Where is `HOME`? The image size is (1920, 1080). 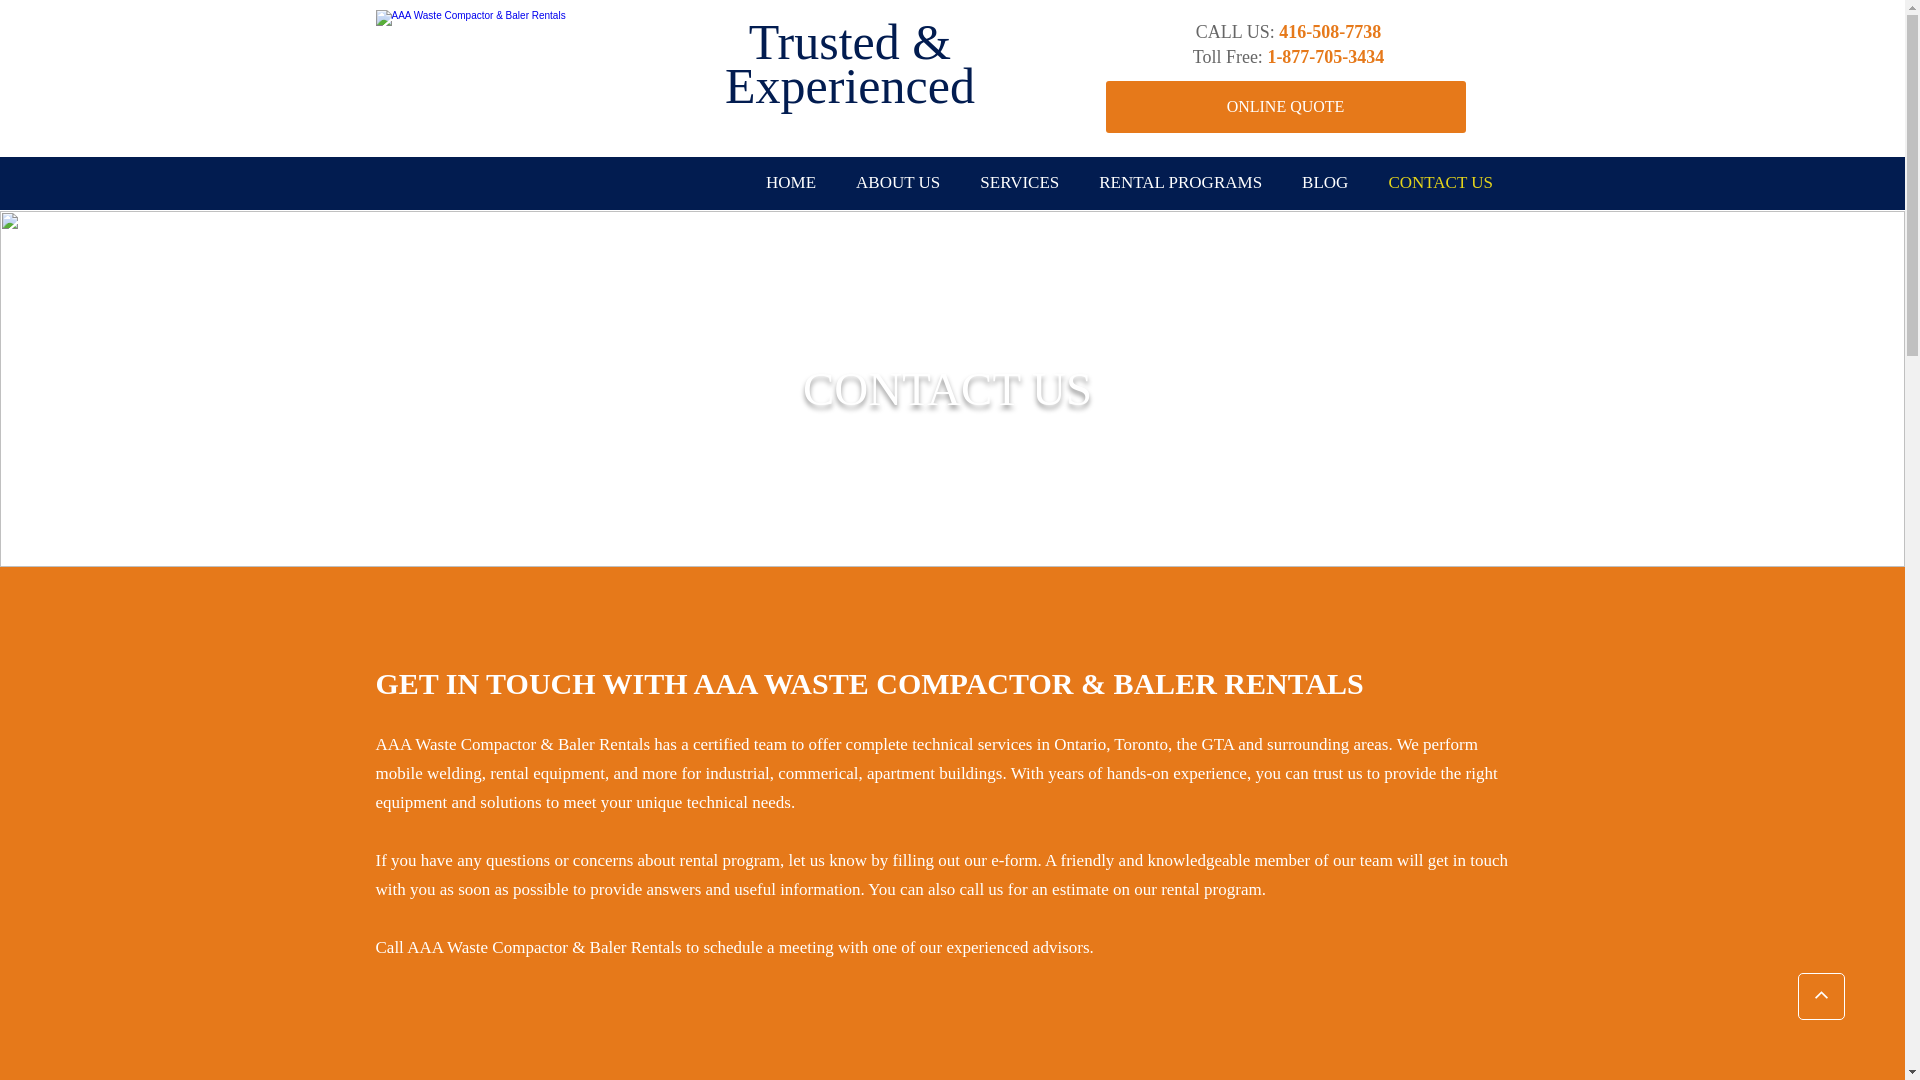 HOME is located at coordinates (791, 184).